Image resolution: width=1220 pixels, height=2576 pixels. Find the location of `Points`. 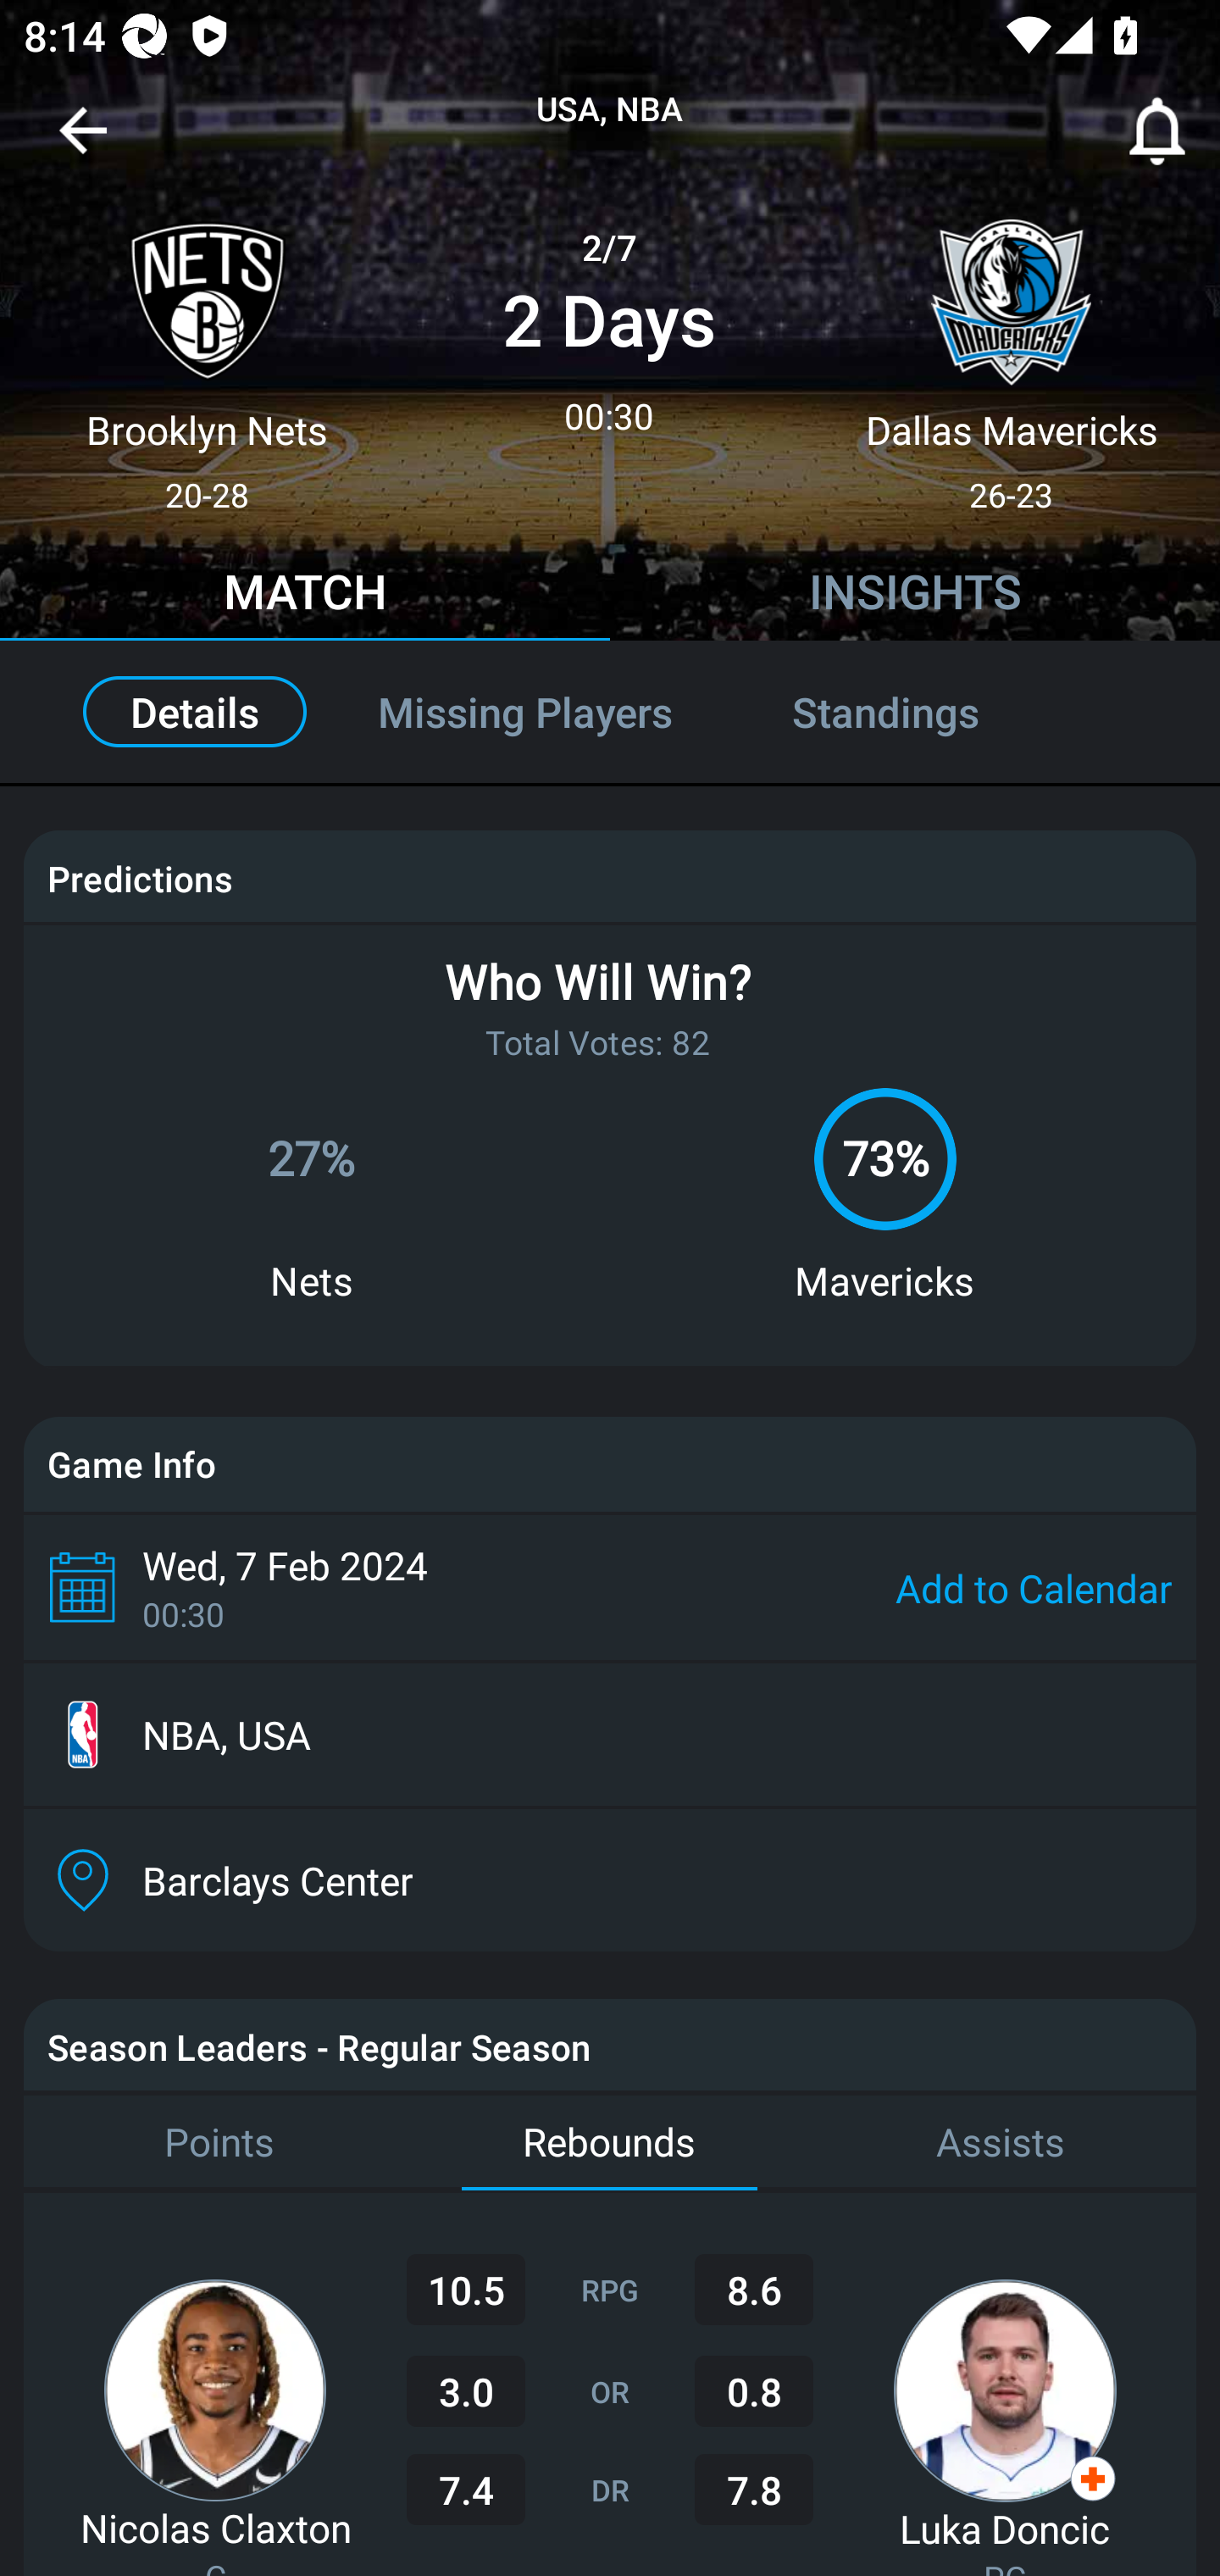

Points is located at coordinates (219, 2142).